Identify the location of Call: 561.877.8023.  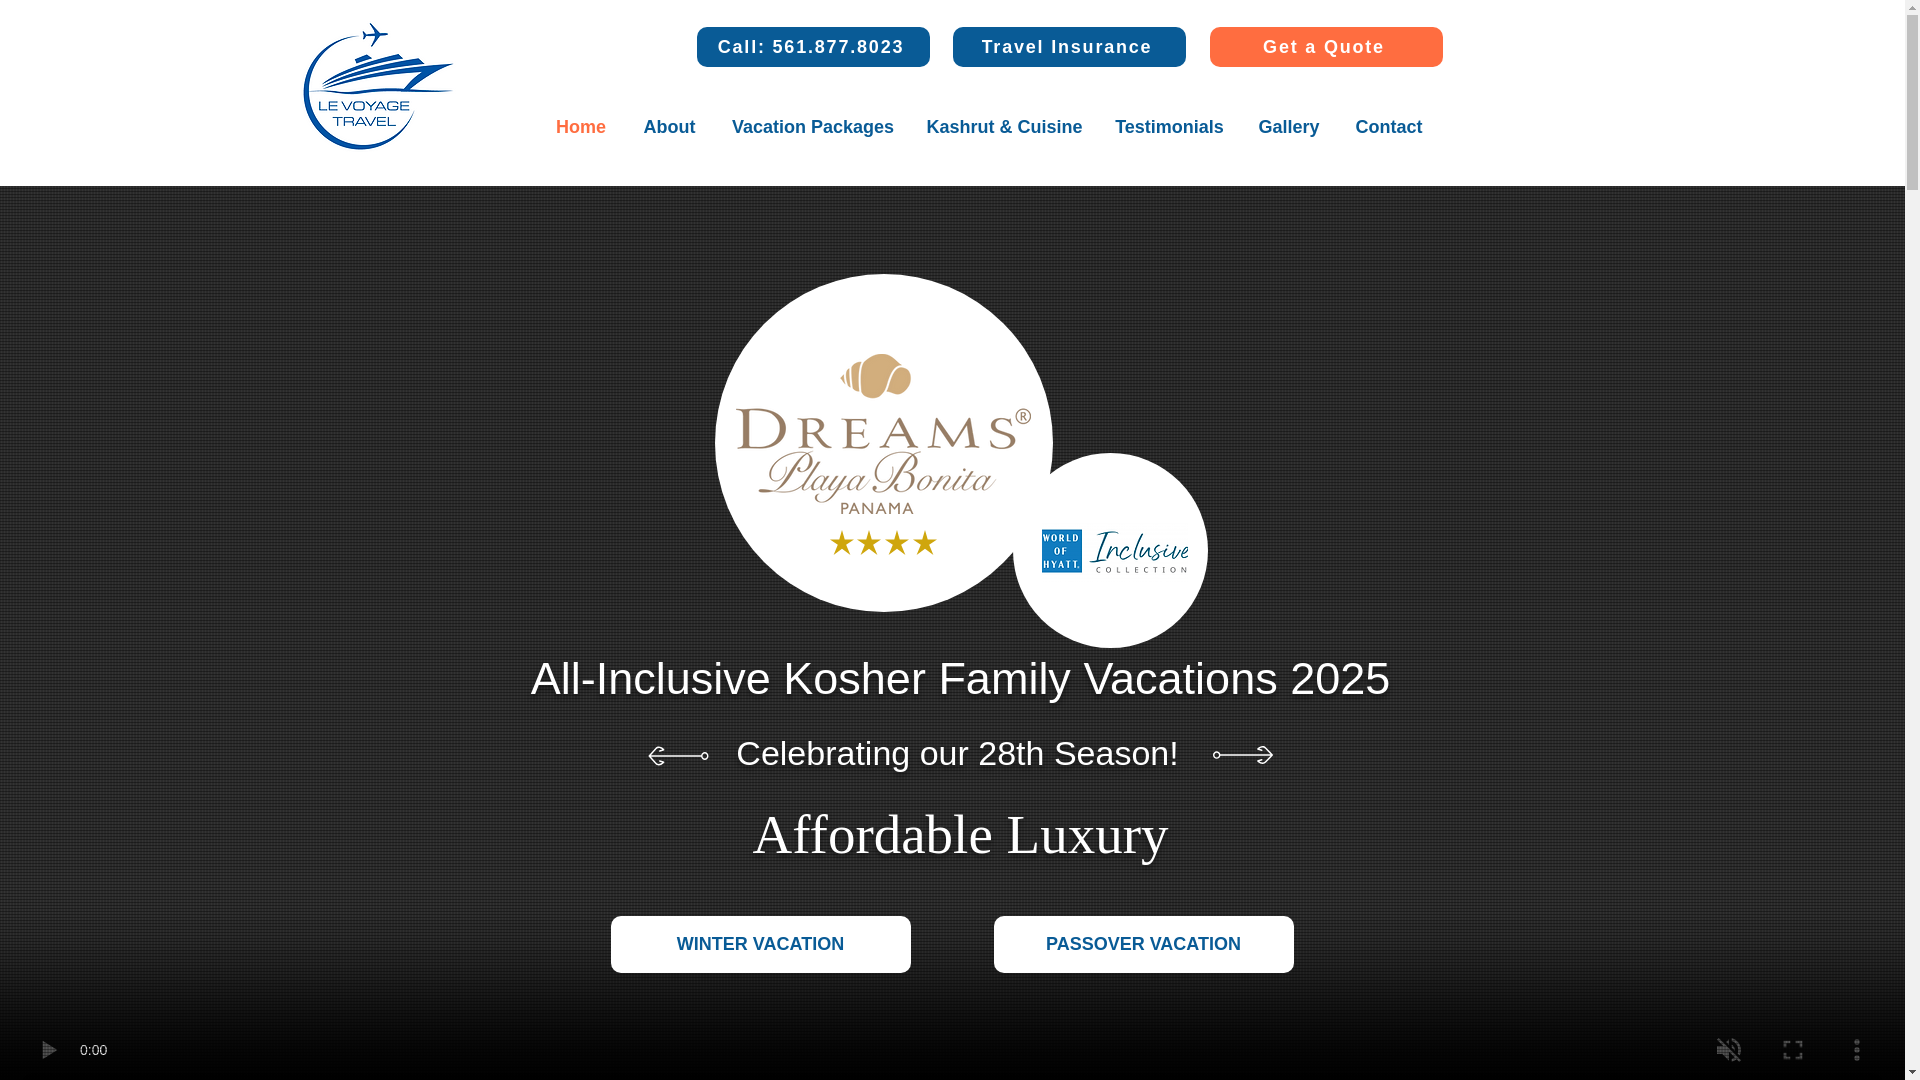
(812, 46).